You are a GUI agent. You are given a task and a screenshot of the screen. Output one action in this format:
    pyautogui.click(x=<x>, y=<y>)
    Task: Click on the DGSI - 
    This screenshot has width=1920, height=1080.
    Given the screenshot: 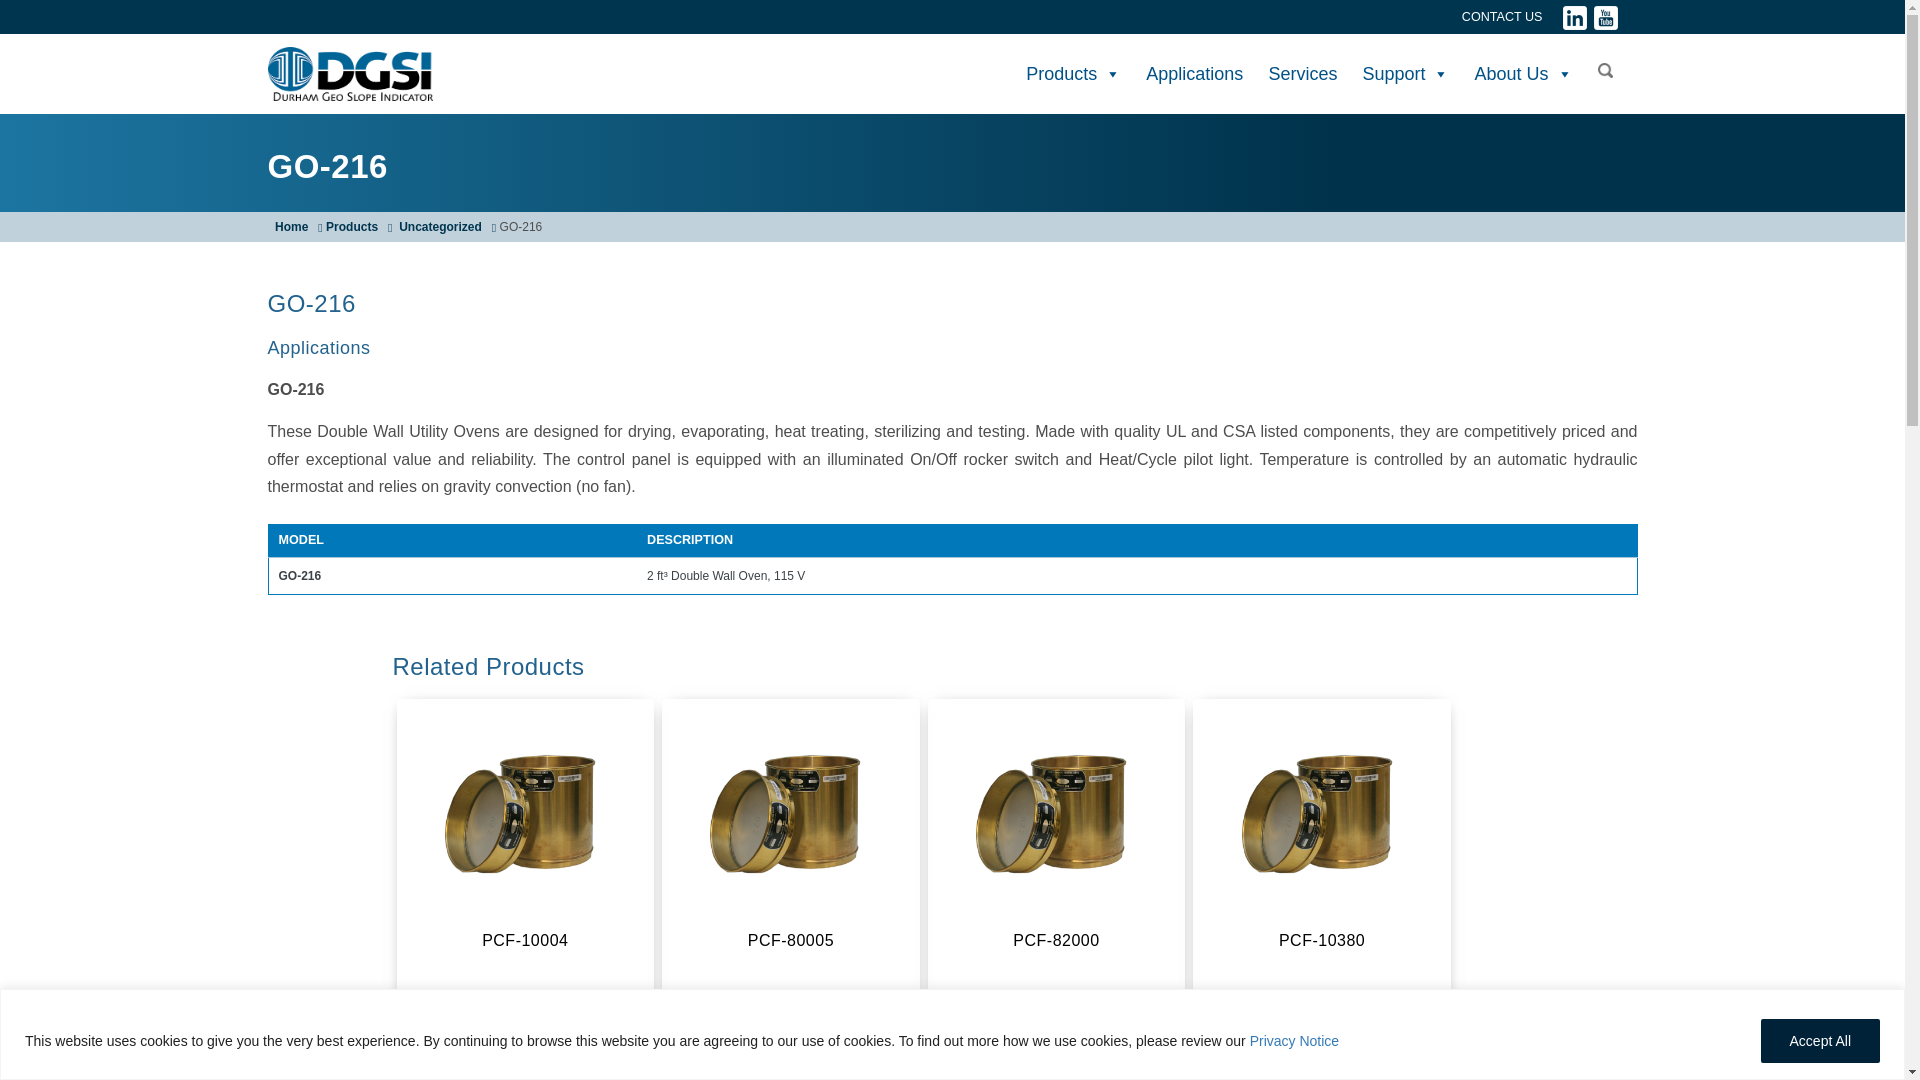 What is the action you would take?
    pyautogui.click(x=350, y=74)
    